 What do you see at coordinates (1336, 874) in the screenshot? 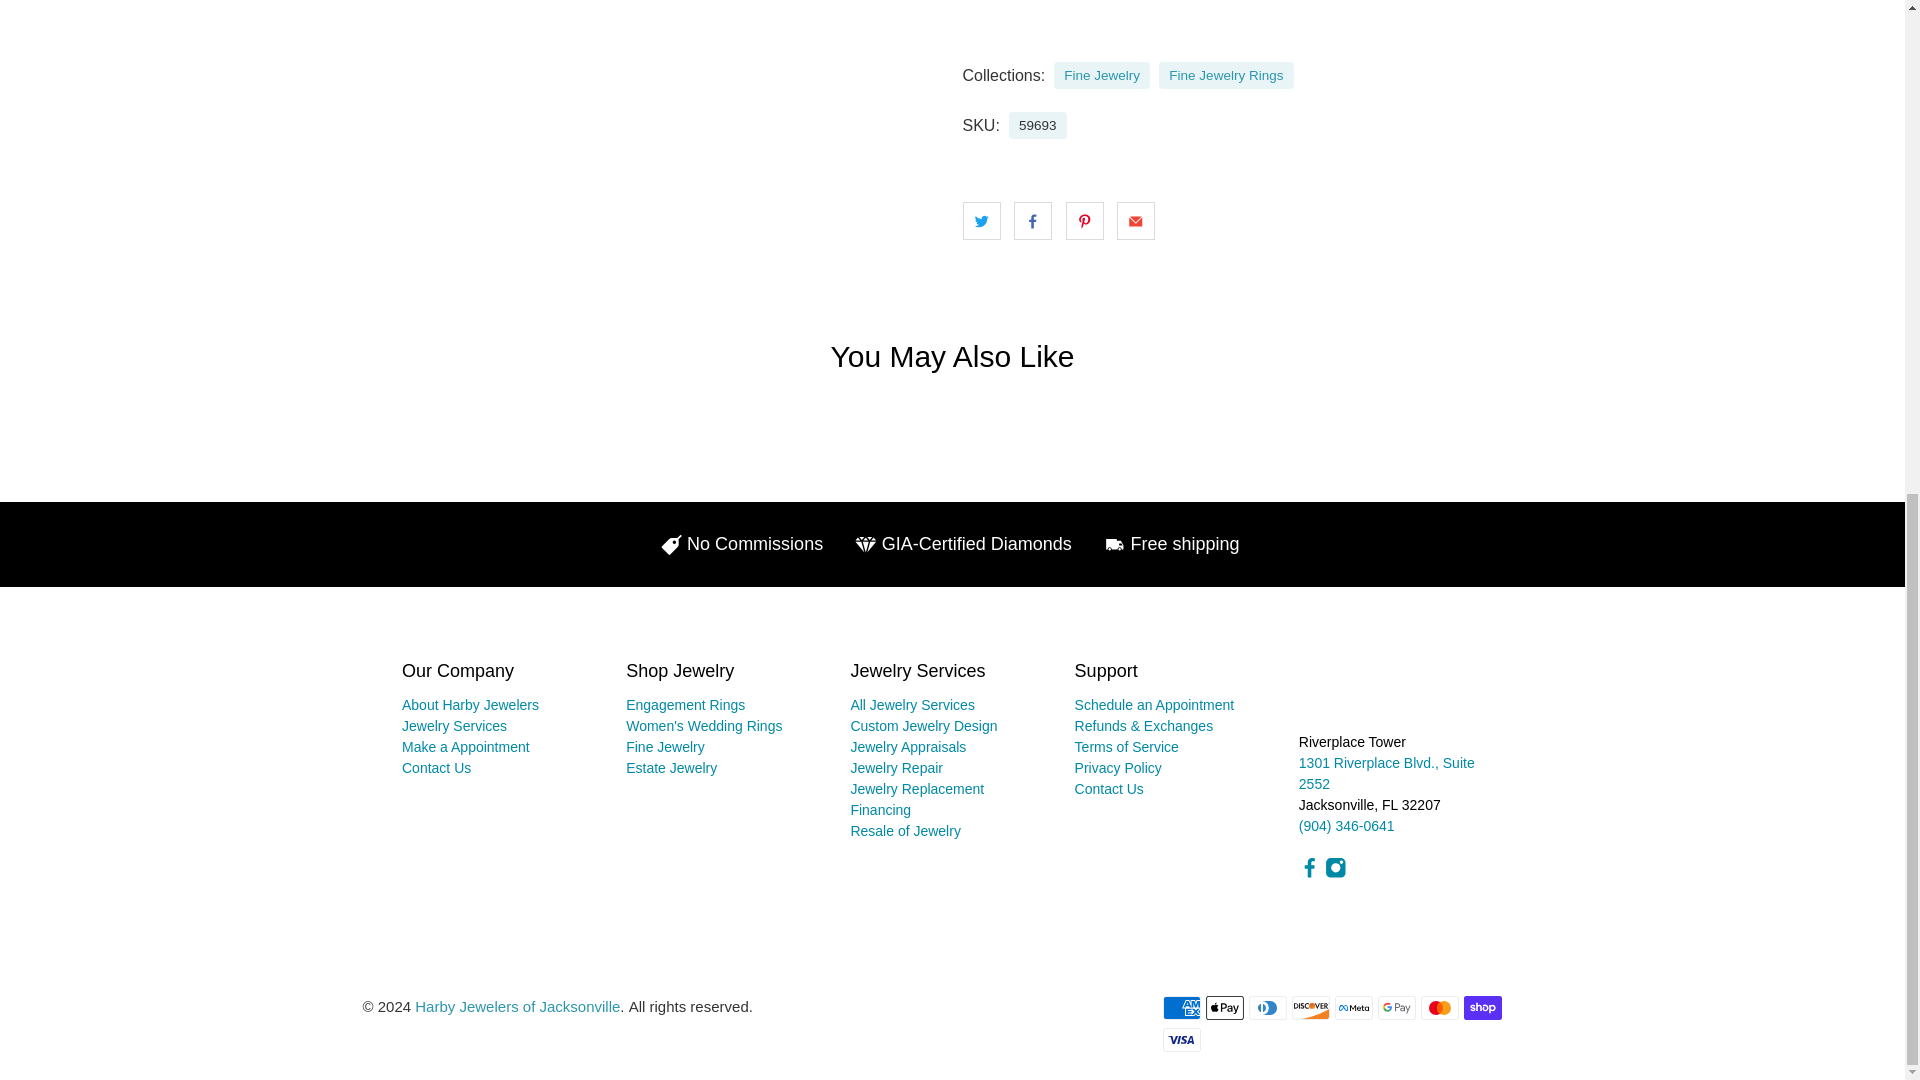
I see `Harby Jewelers of Jacksonville on Instagram` at bounding box center [1336, 874].